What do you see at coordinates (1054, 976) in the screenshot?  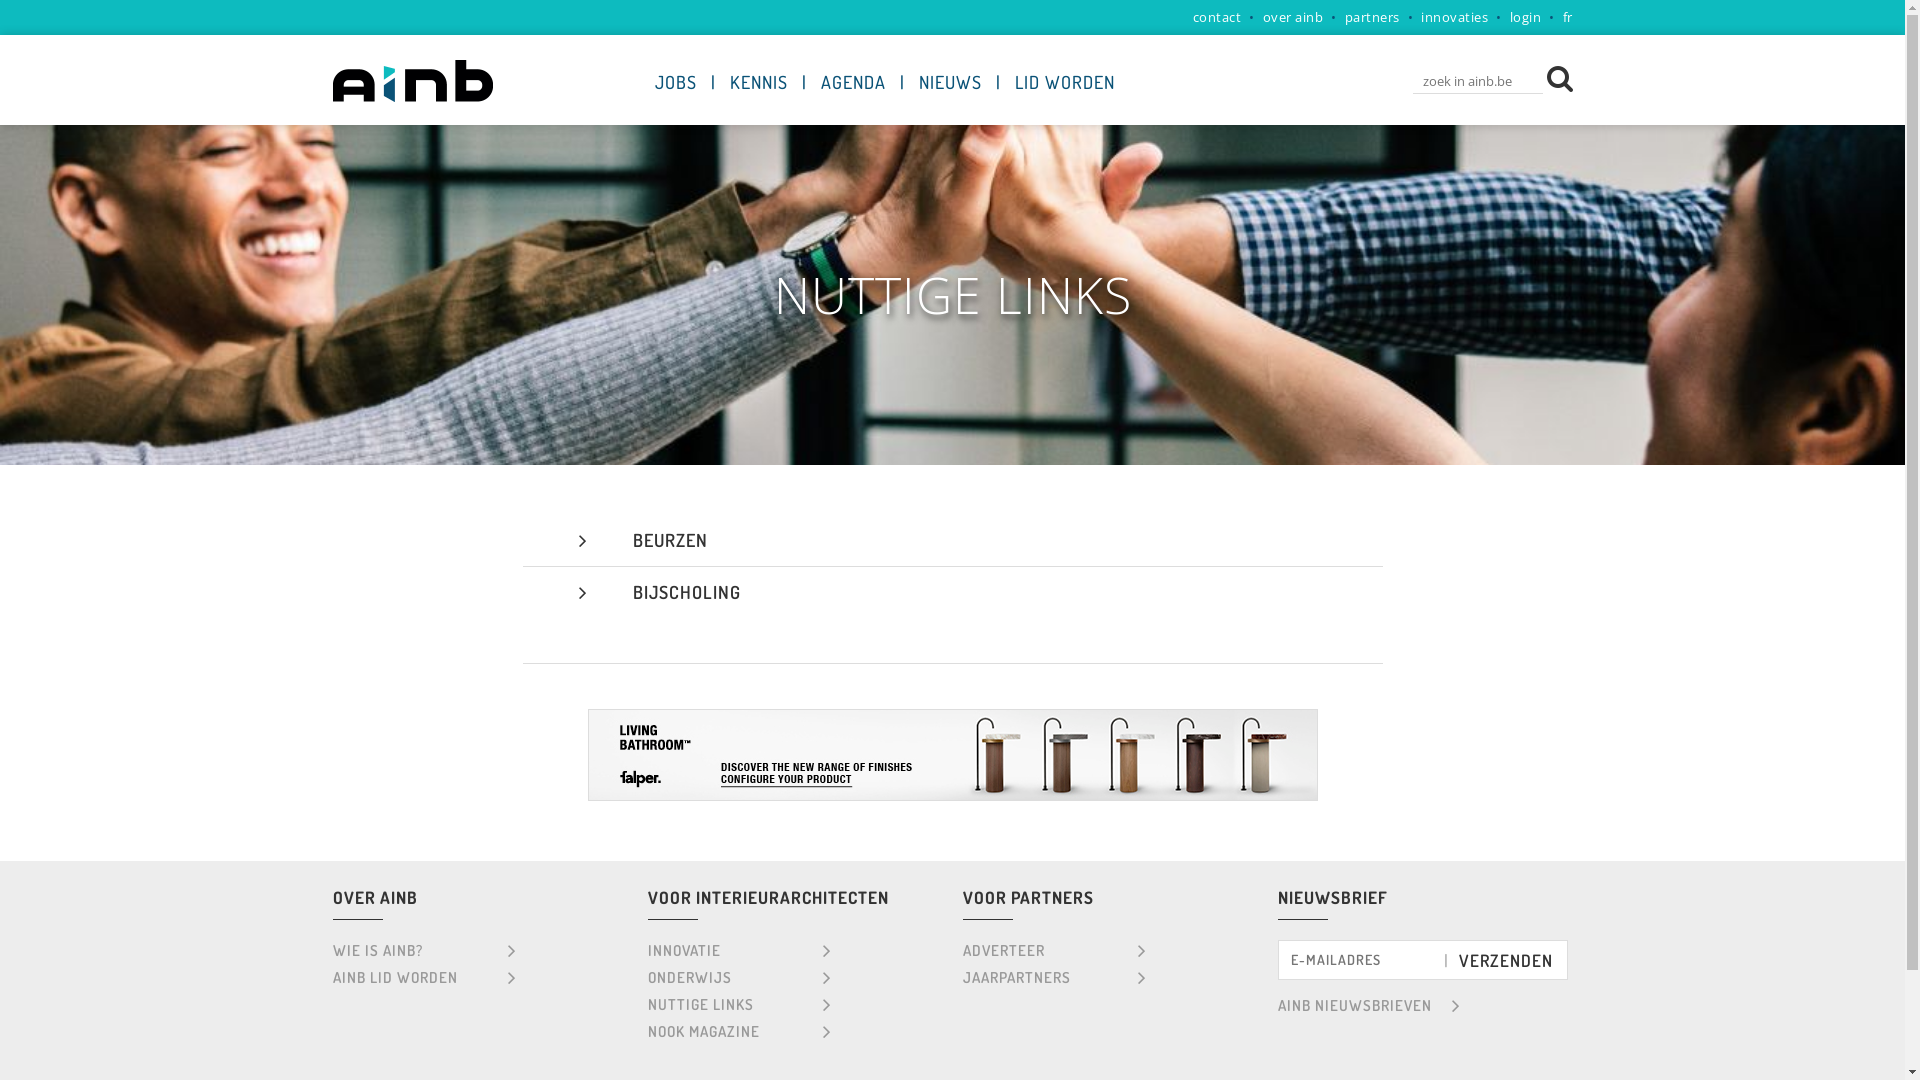 I see `JAARPARTNERS` at bounding box center [1054, 976].